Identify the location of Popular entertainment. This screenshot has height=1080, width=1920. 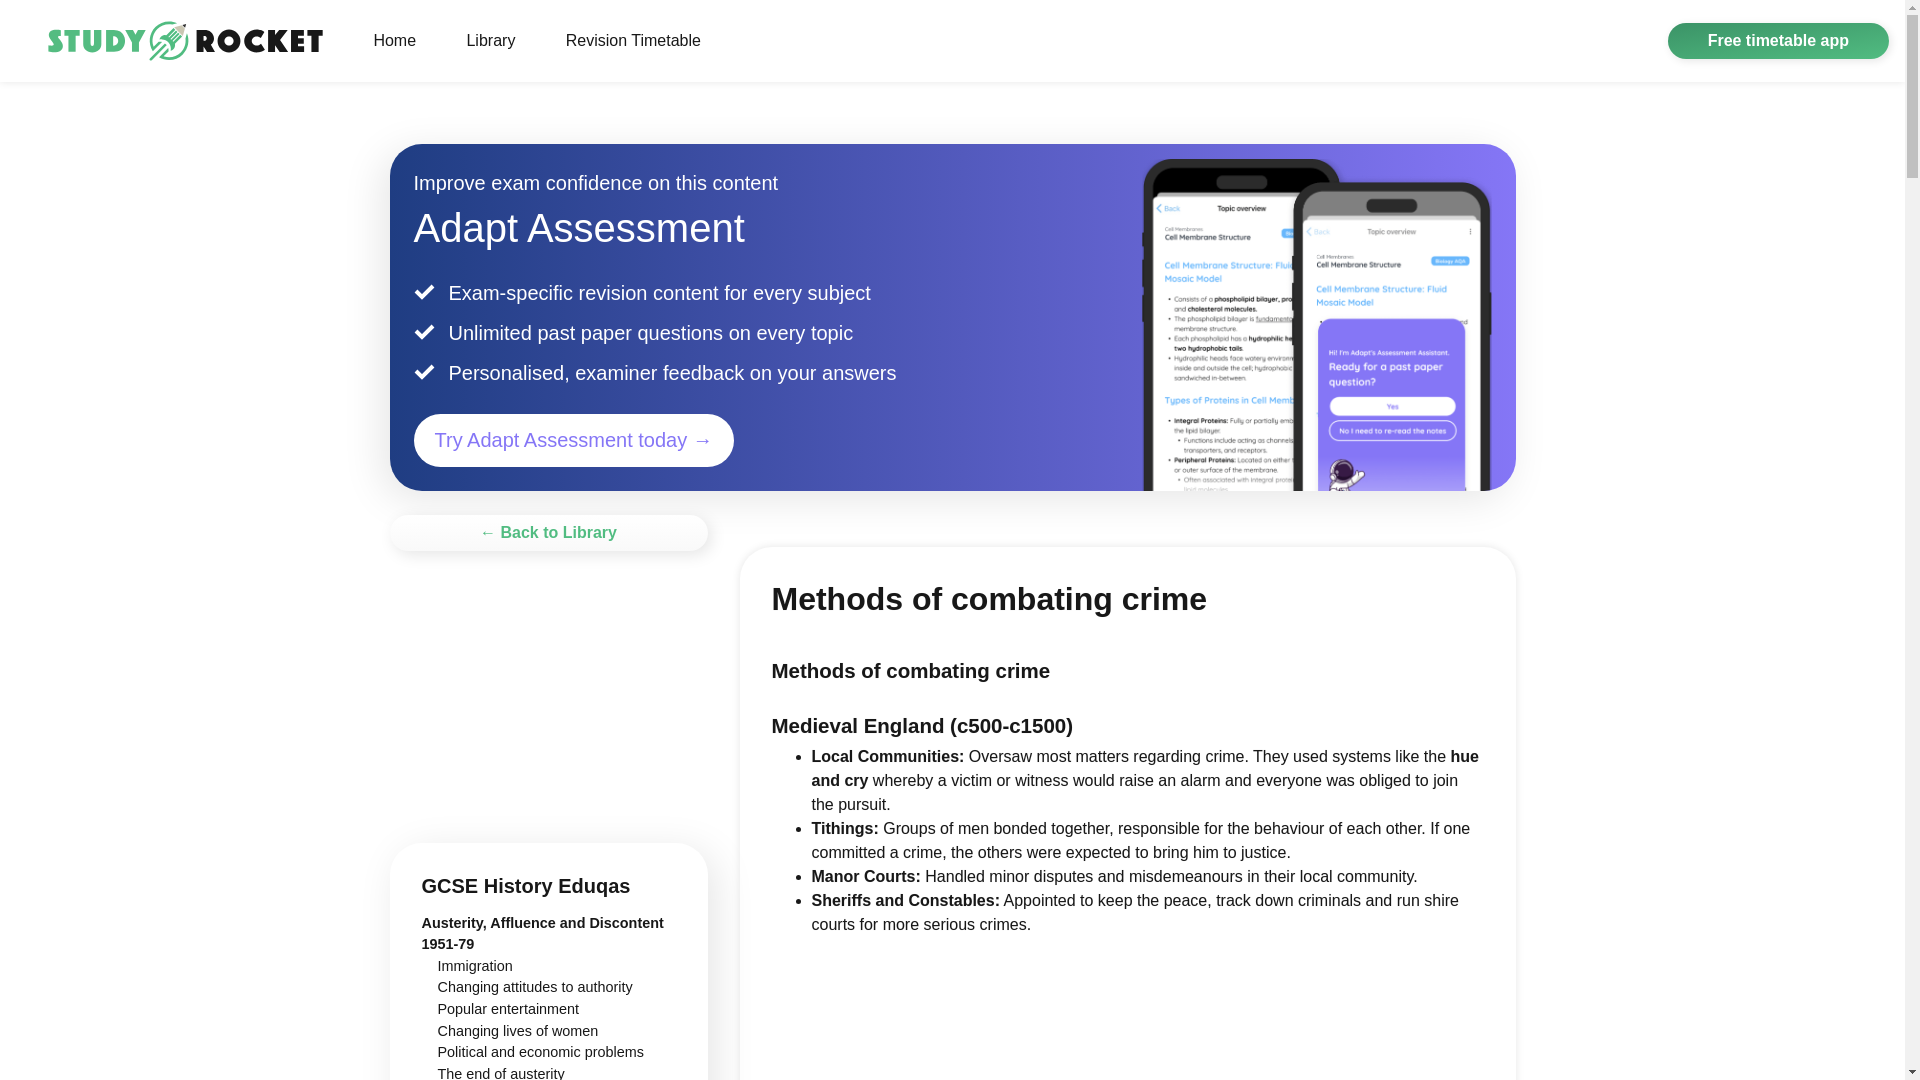
(508, 1009).